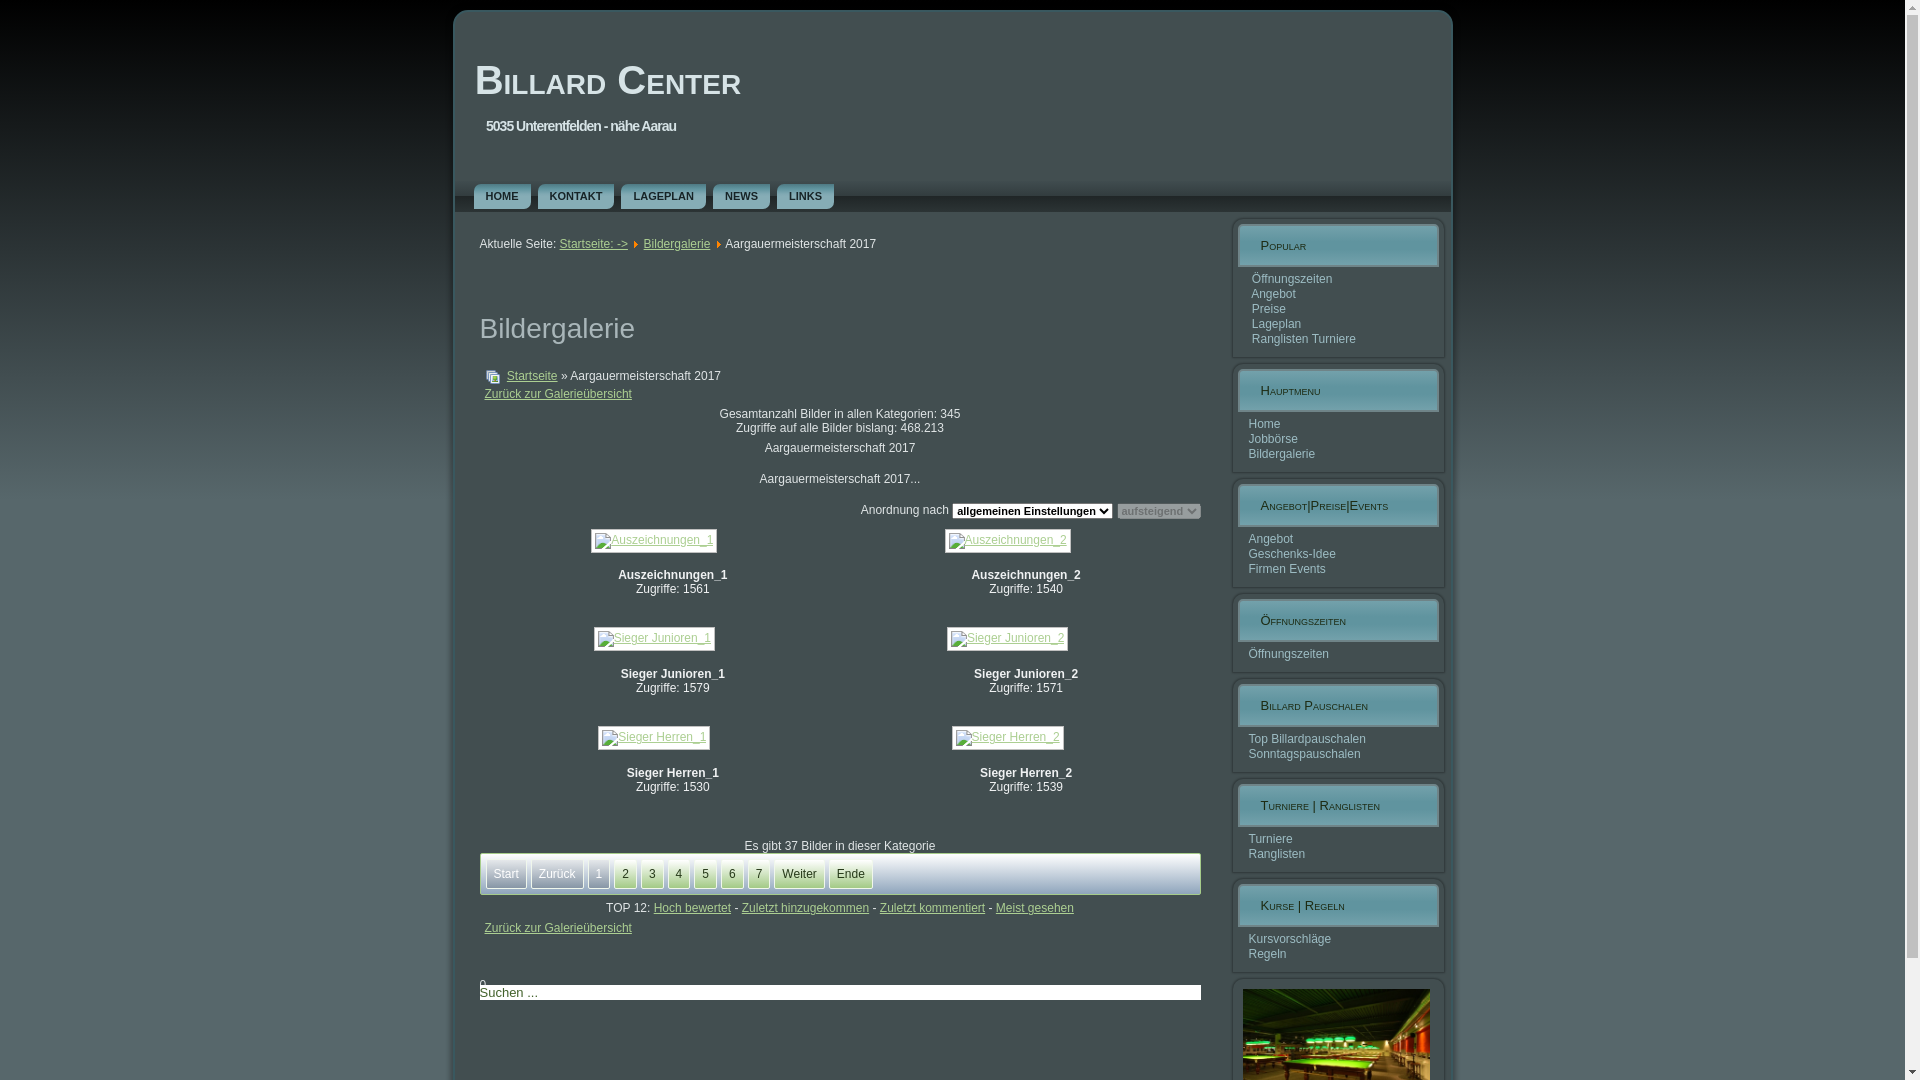 Image resolution: width=1920 pixels, height=1080 pixels. What do you see at coordinates (1267, 954) in the screenshot?
I see `Regeln` at bounding box center [1267, 954].